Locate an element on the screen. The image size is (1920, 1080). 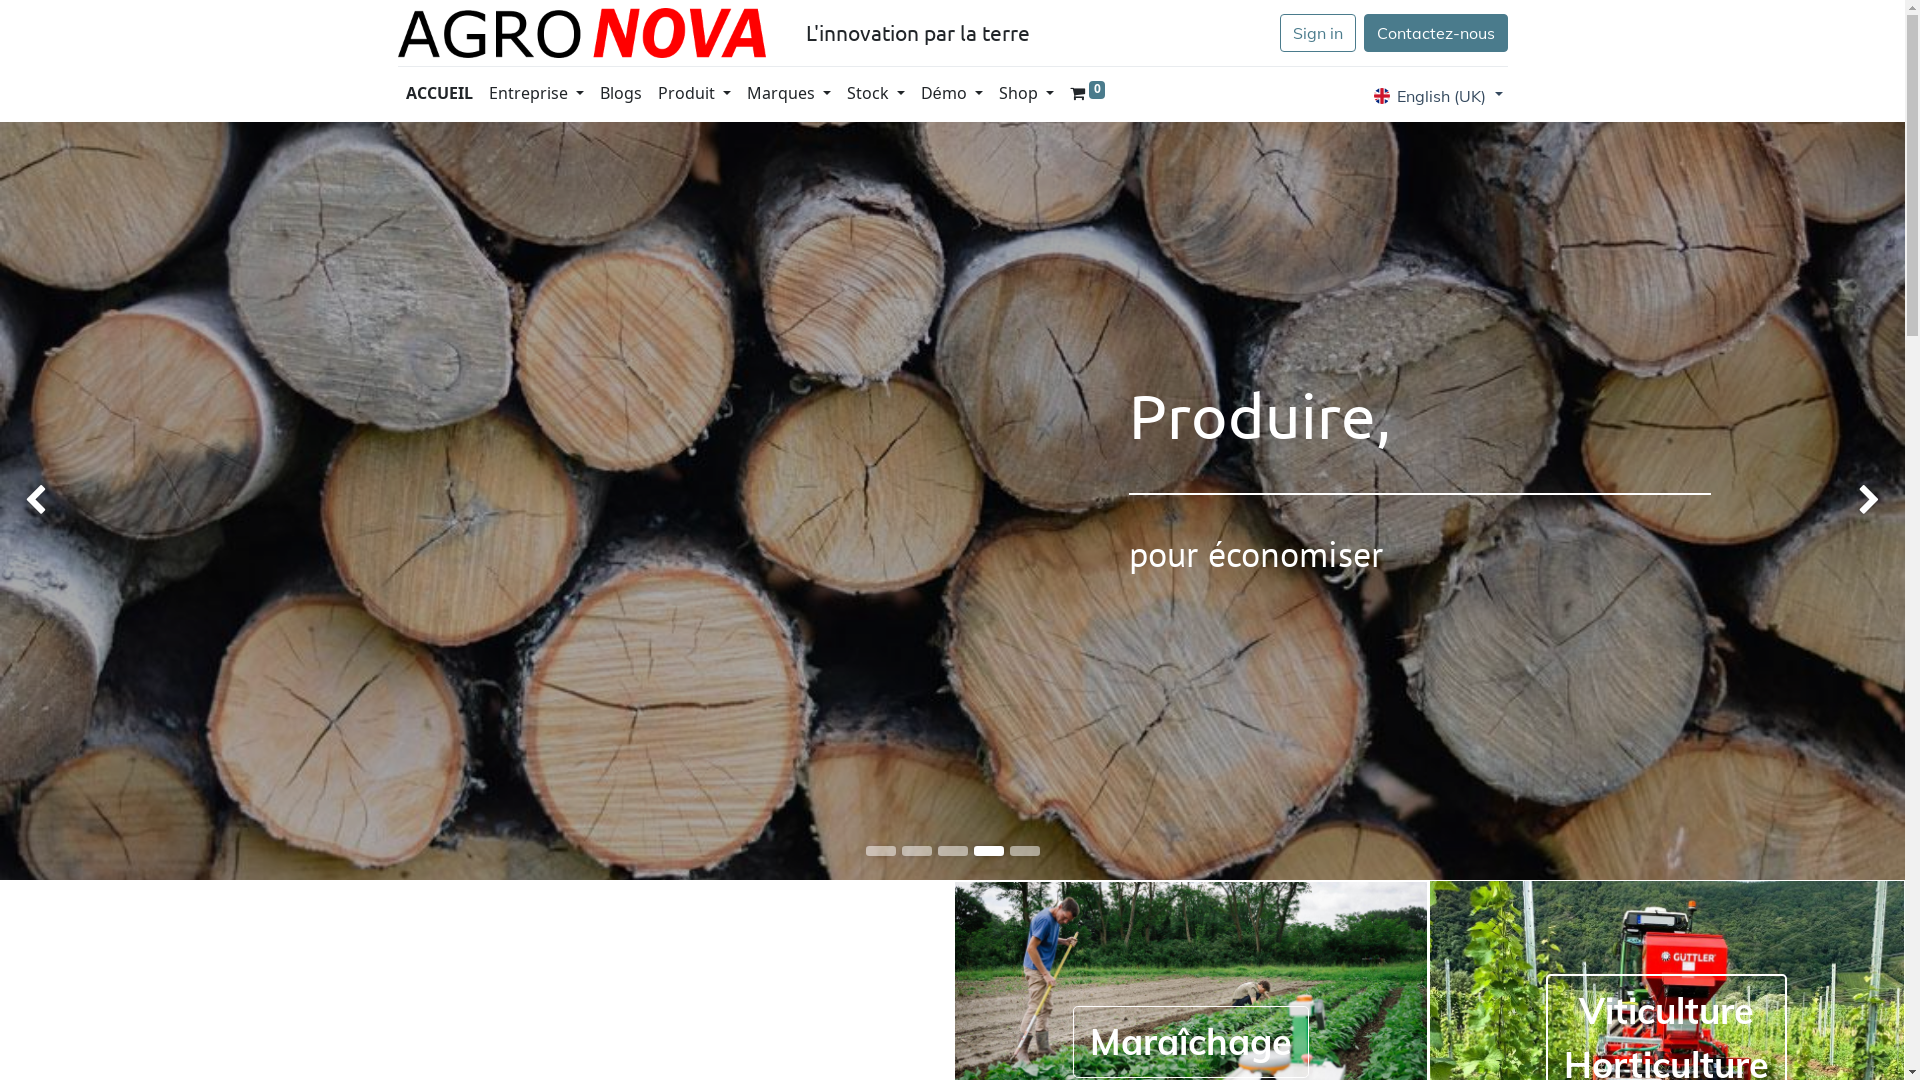
Blogs is located at coordinates (621, 95).